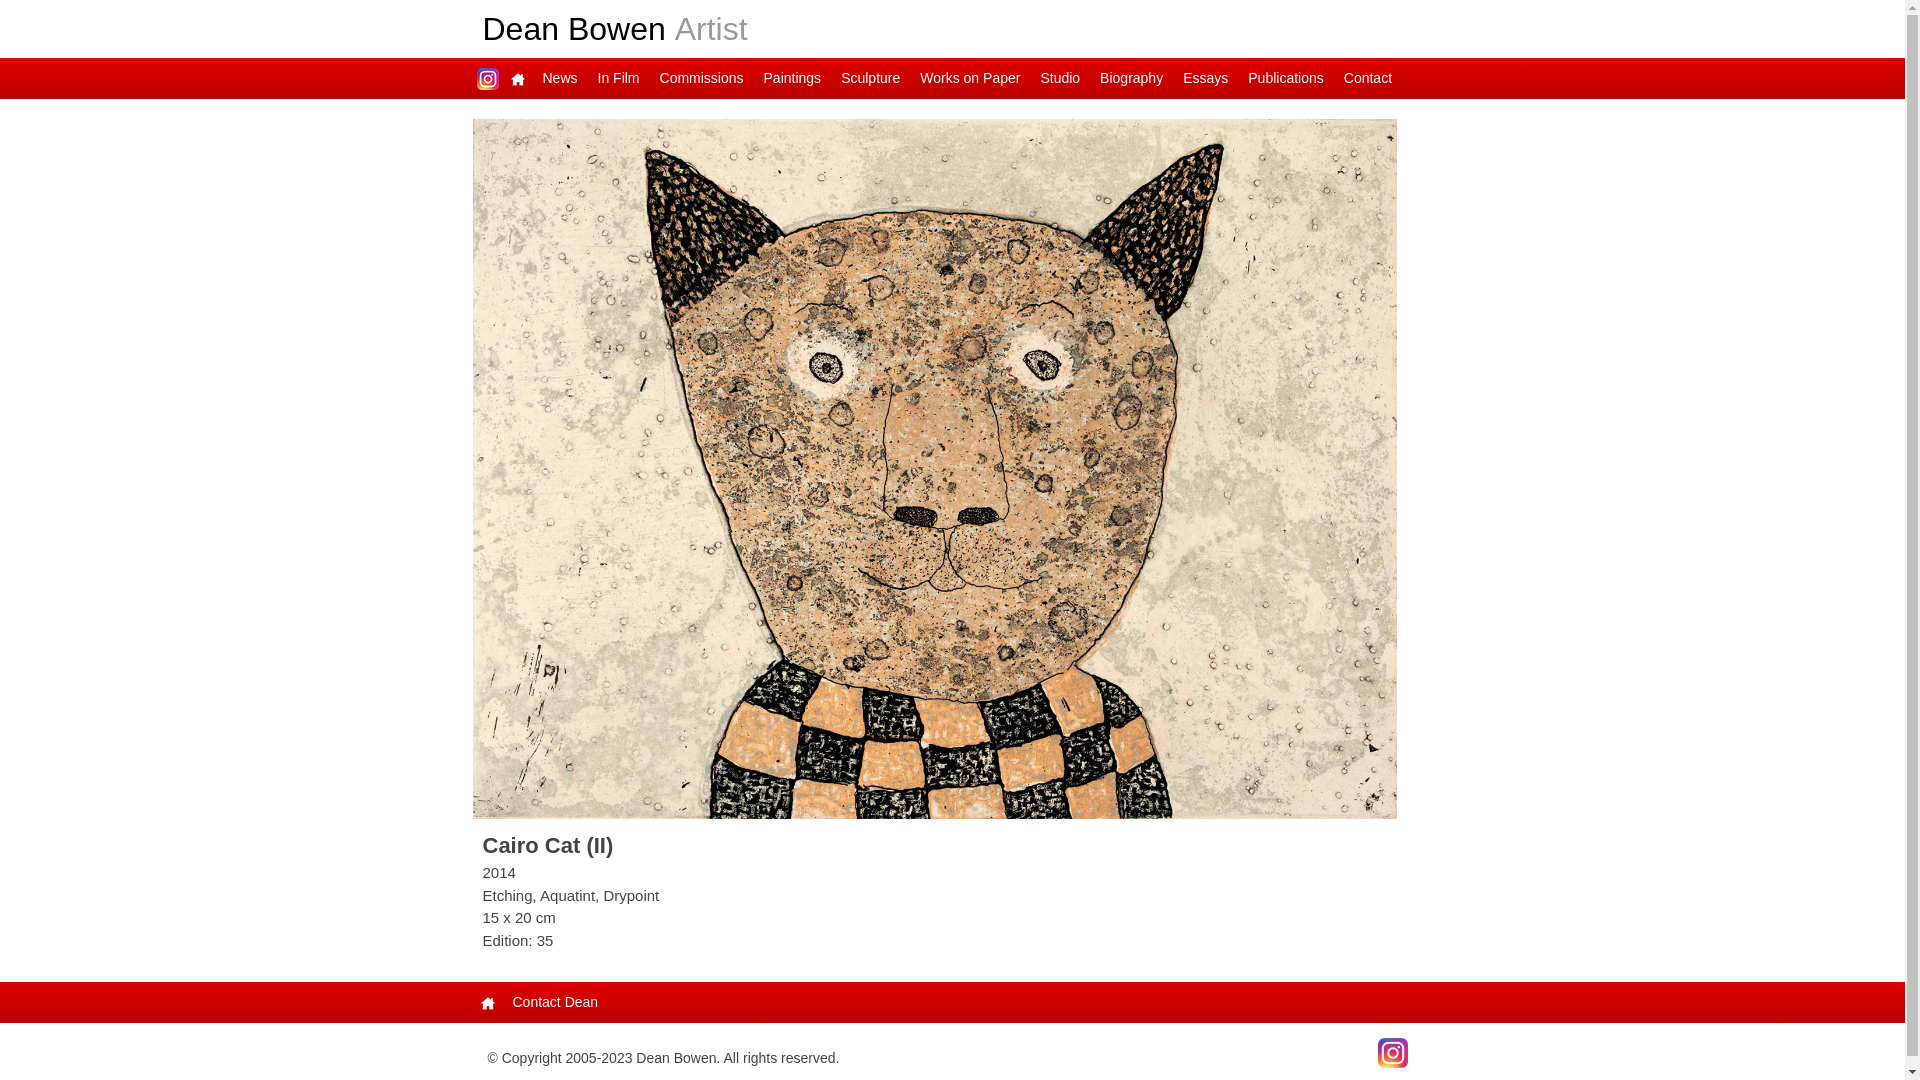 The image size is (1920, 1080). What do you see at coordinates (1368, 78) in the screenshot?
I see `Contact` at bounding box center [1368, 78].